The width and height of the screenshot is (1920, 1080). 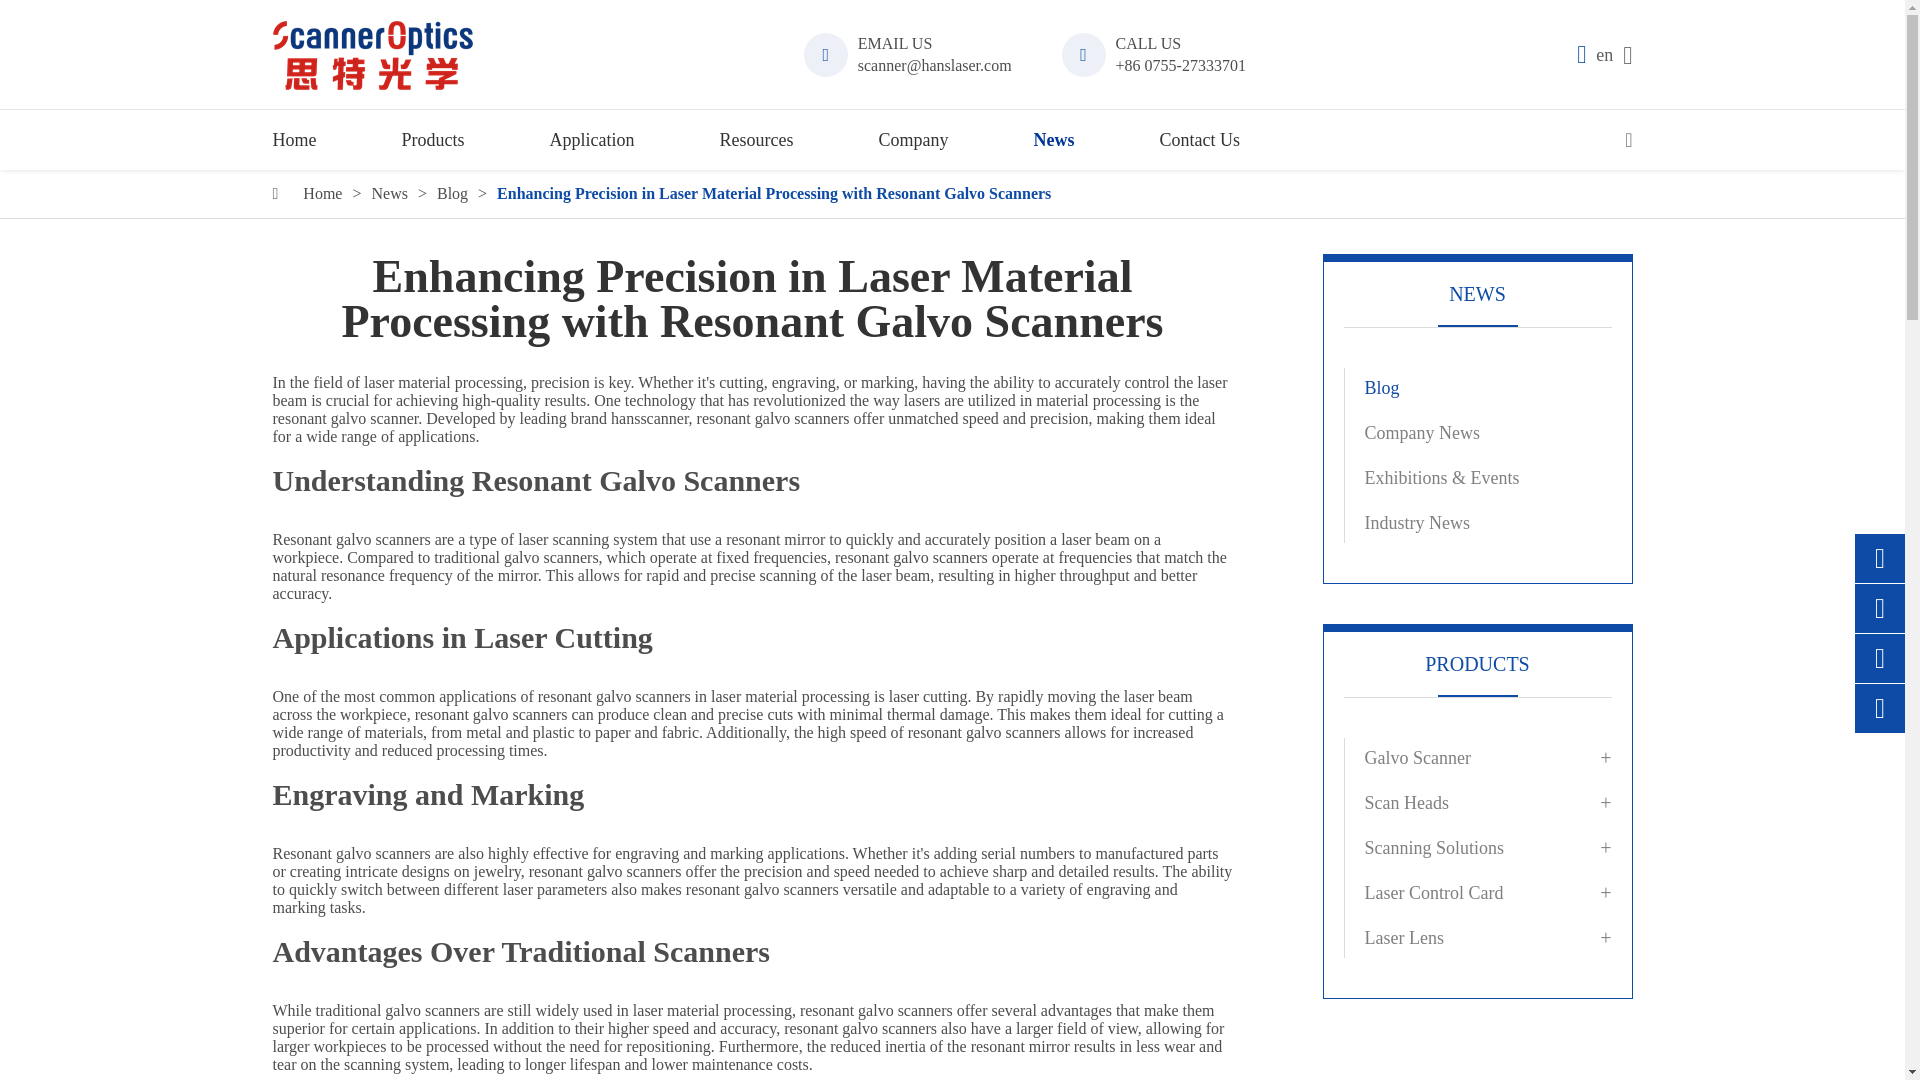 What do you see at coordinates (452, 194) in the screenshot?
I see `Blog` at bounding box center [452, 194].